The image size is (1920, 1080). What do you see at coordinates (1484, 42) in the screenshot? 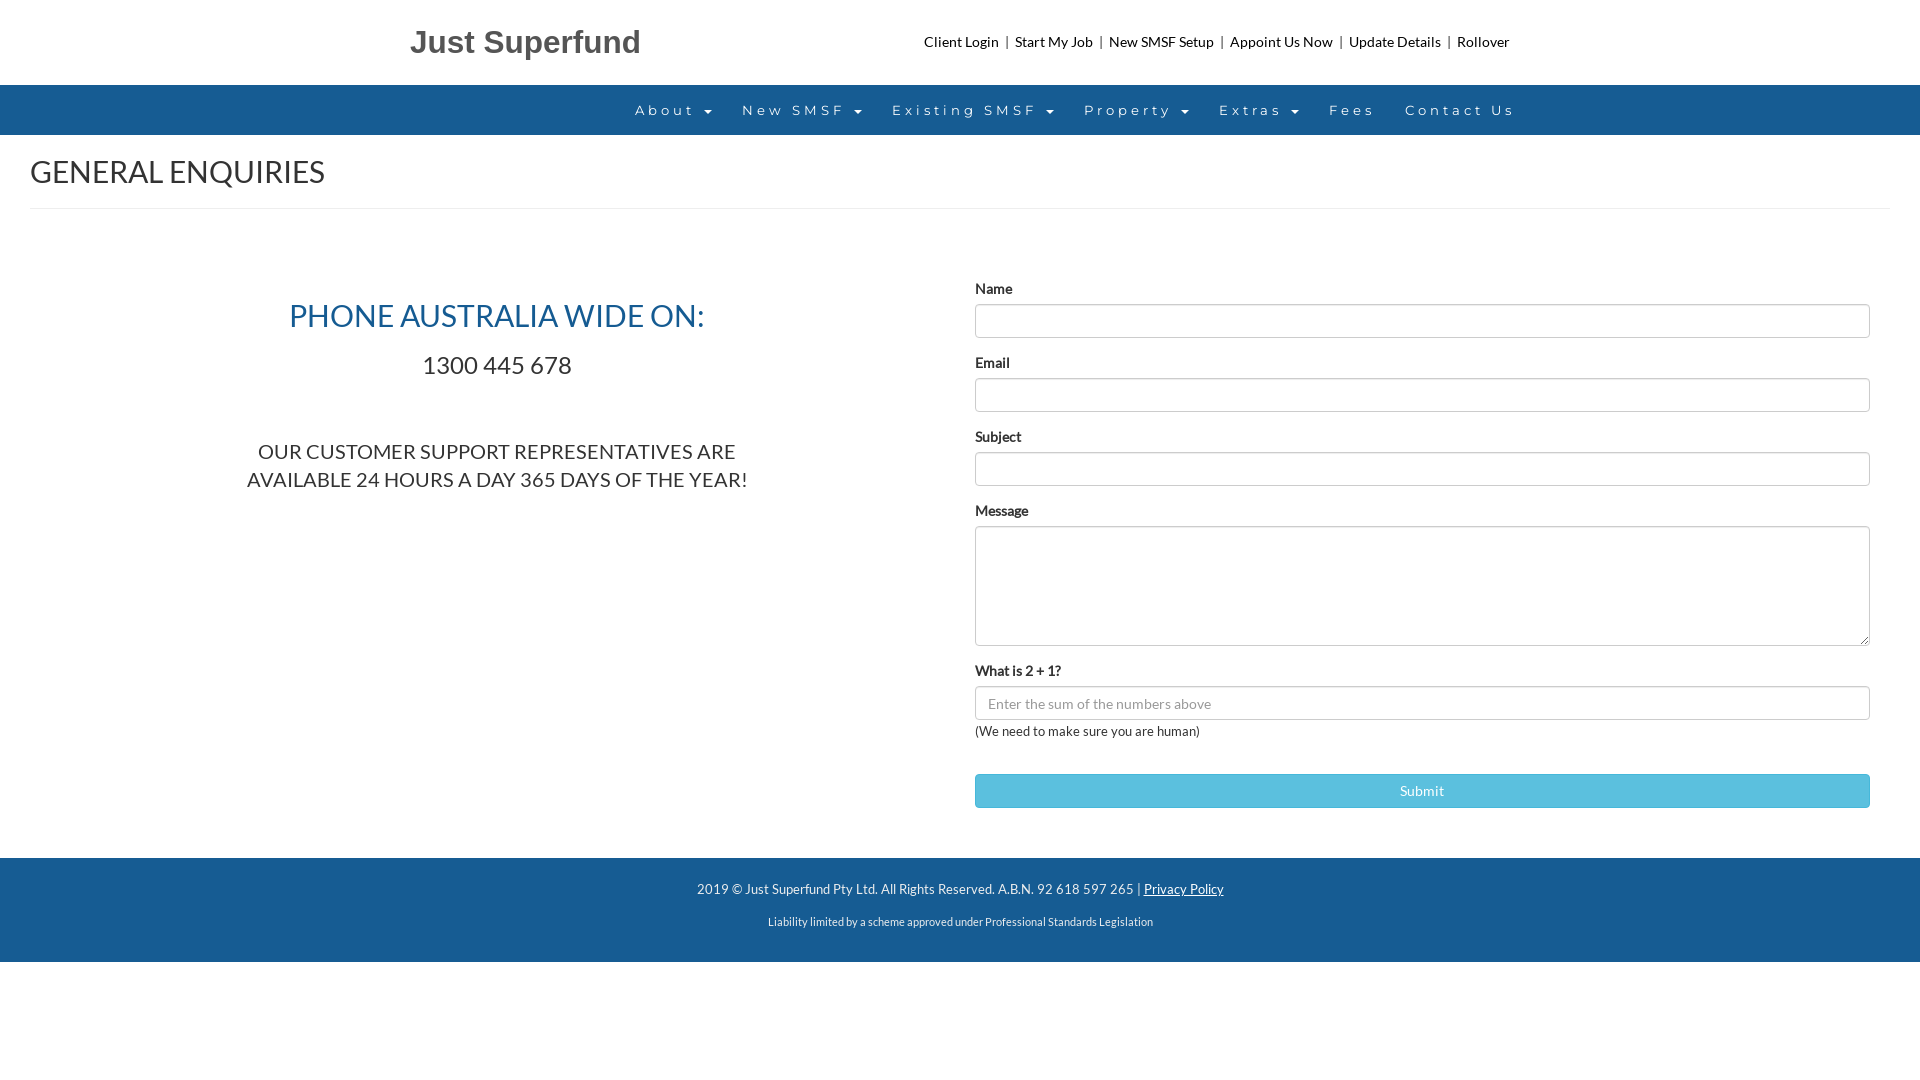
I see `Rollover` at bounding box center [1484, 42].